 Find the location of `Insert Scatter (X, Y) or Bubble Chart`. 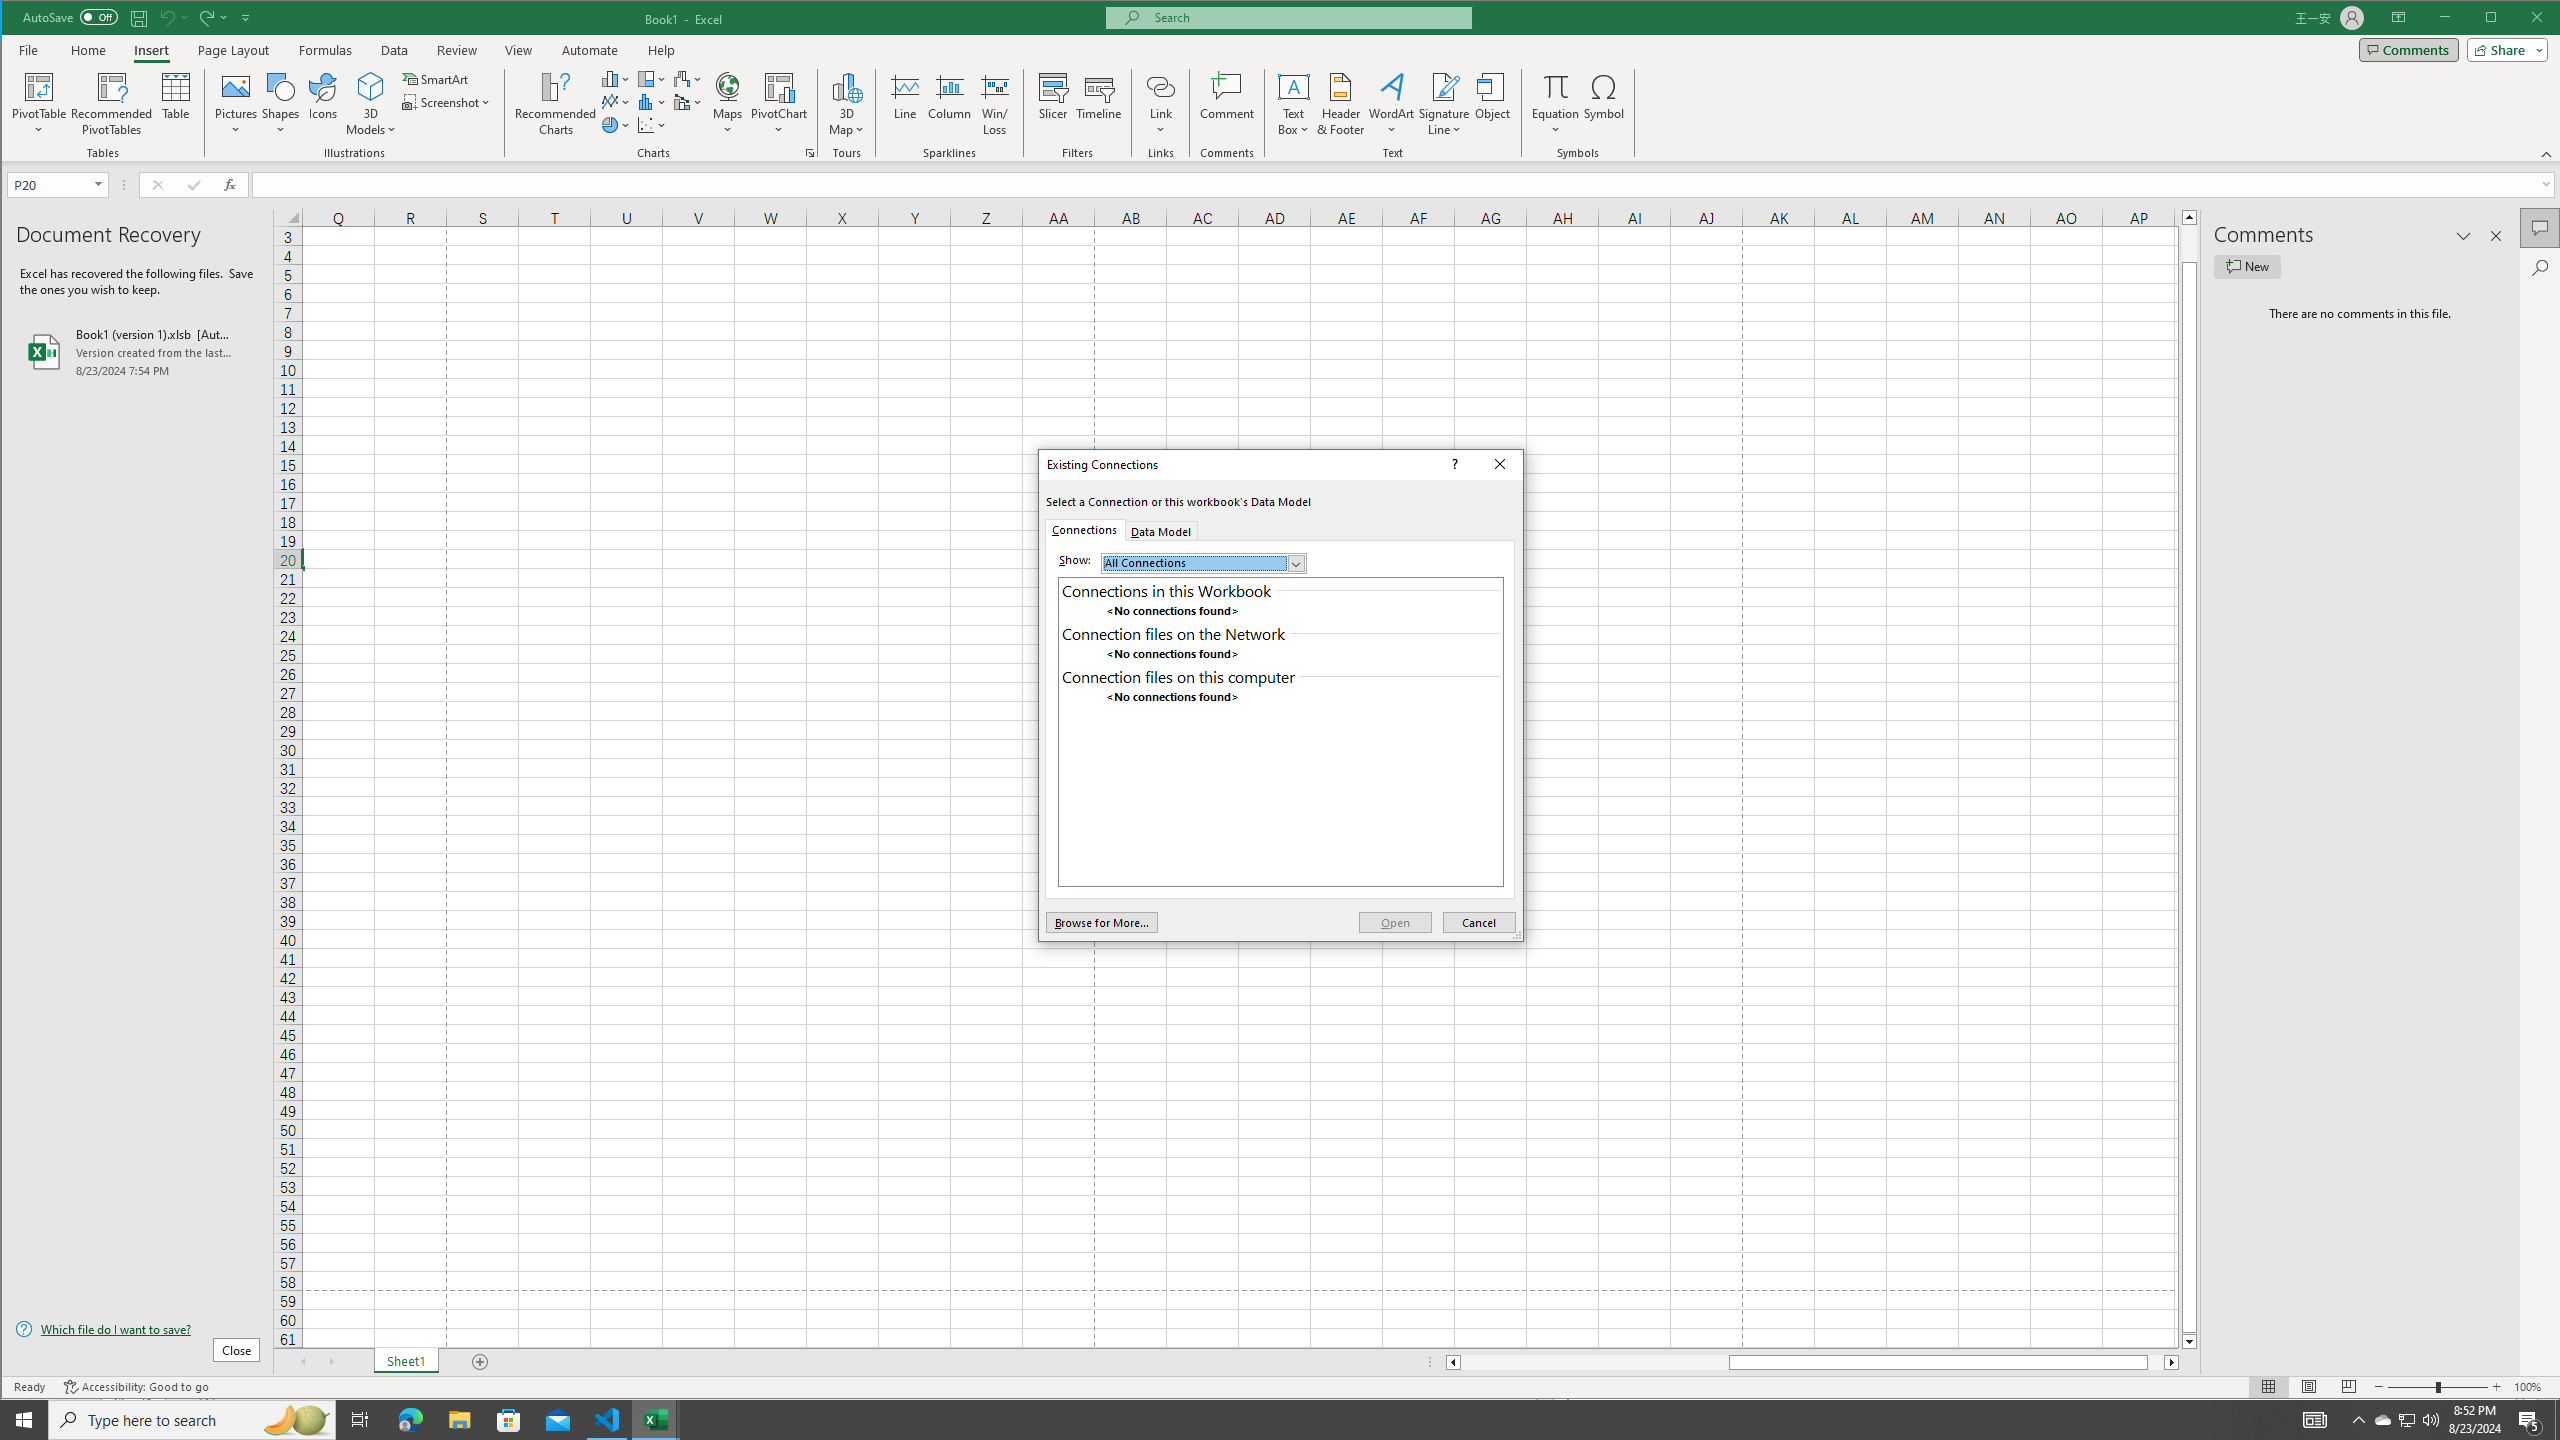

Insert Scatter (X, Y) or Bubble Chart is located at coordinates (652, 124).